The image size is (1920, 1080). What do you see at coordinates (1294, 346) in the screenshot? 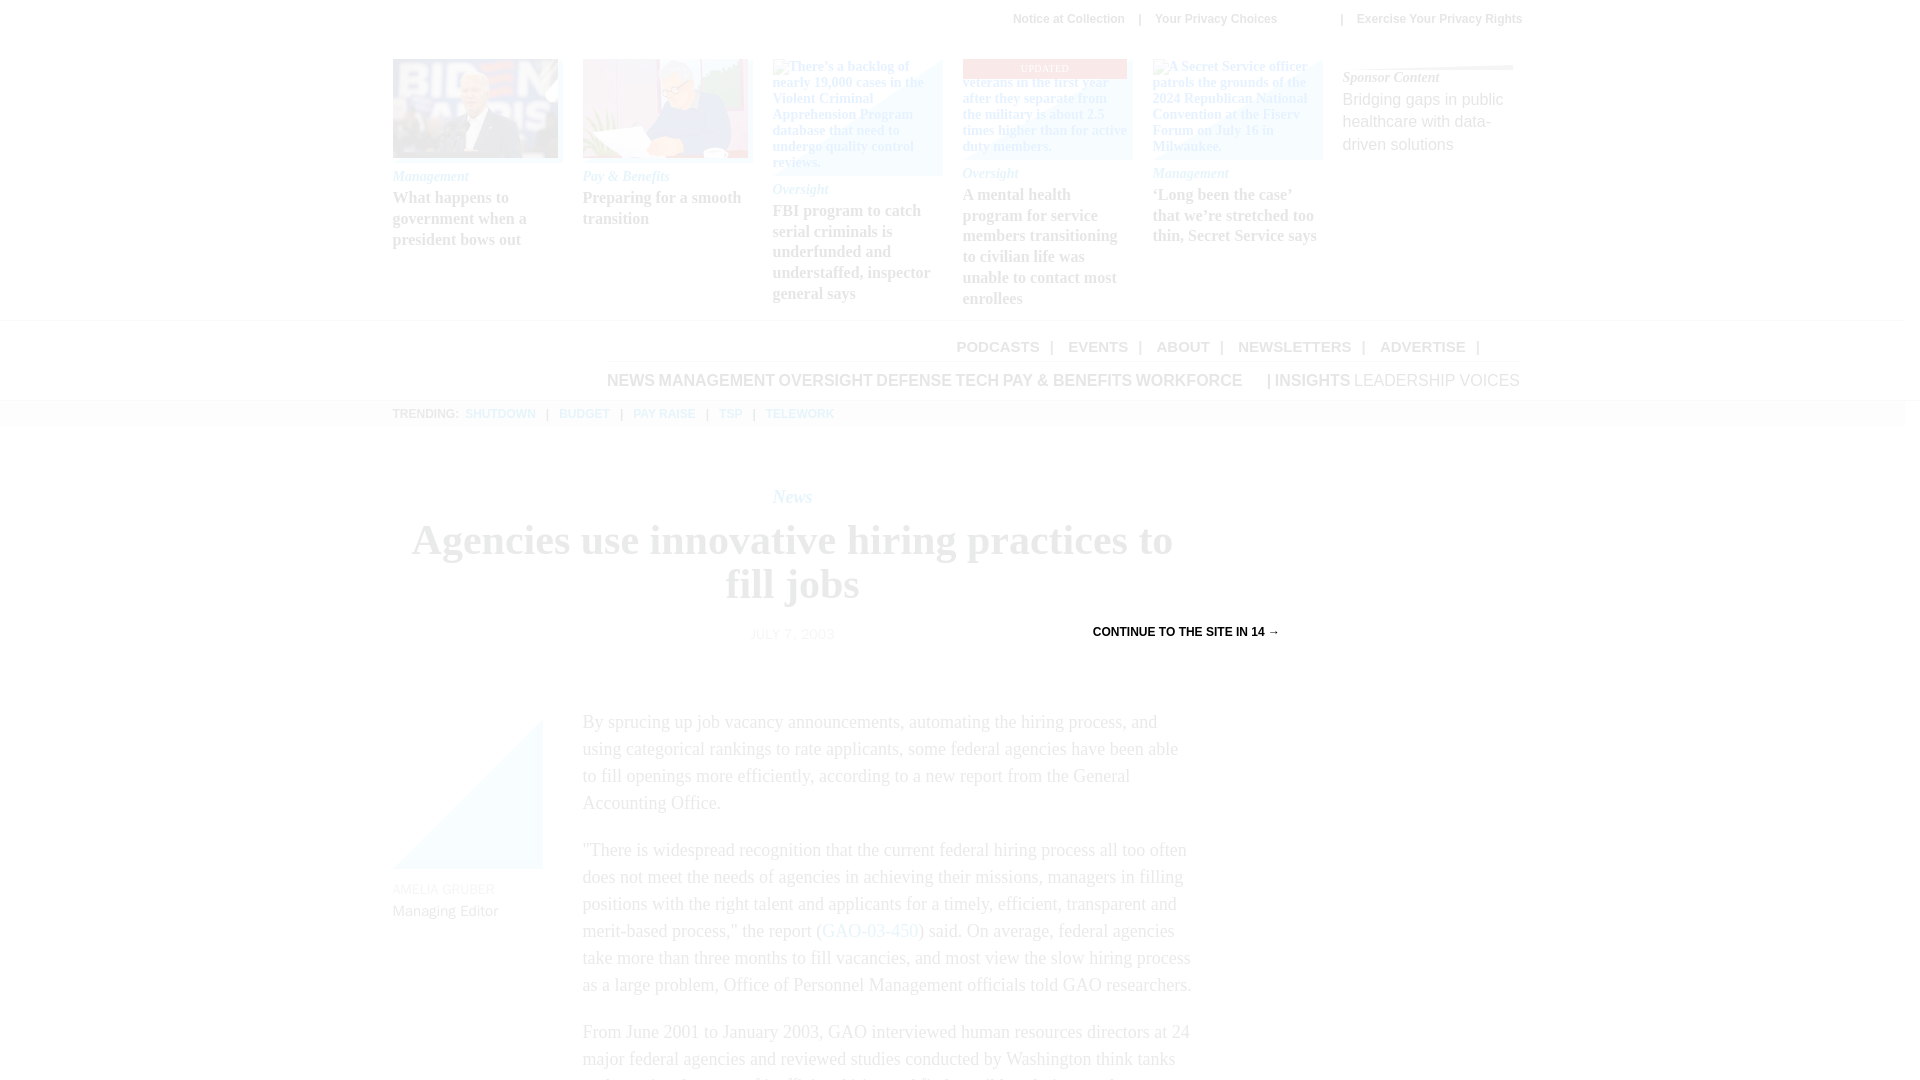
I see `NEWSLETTERS` at bounding box center [1294, 346].